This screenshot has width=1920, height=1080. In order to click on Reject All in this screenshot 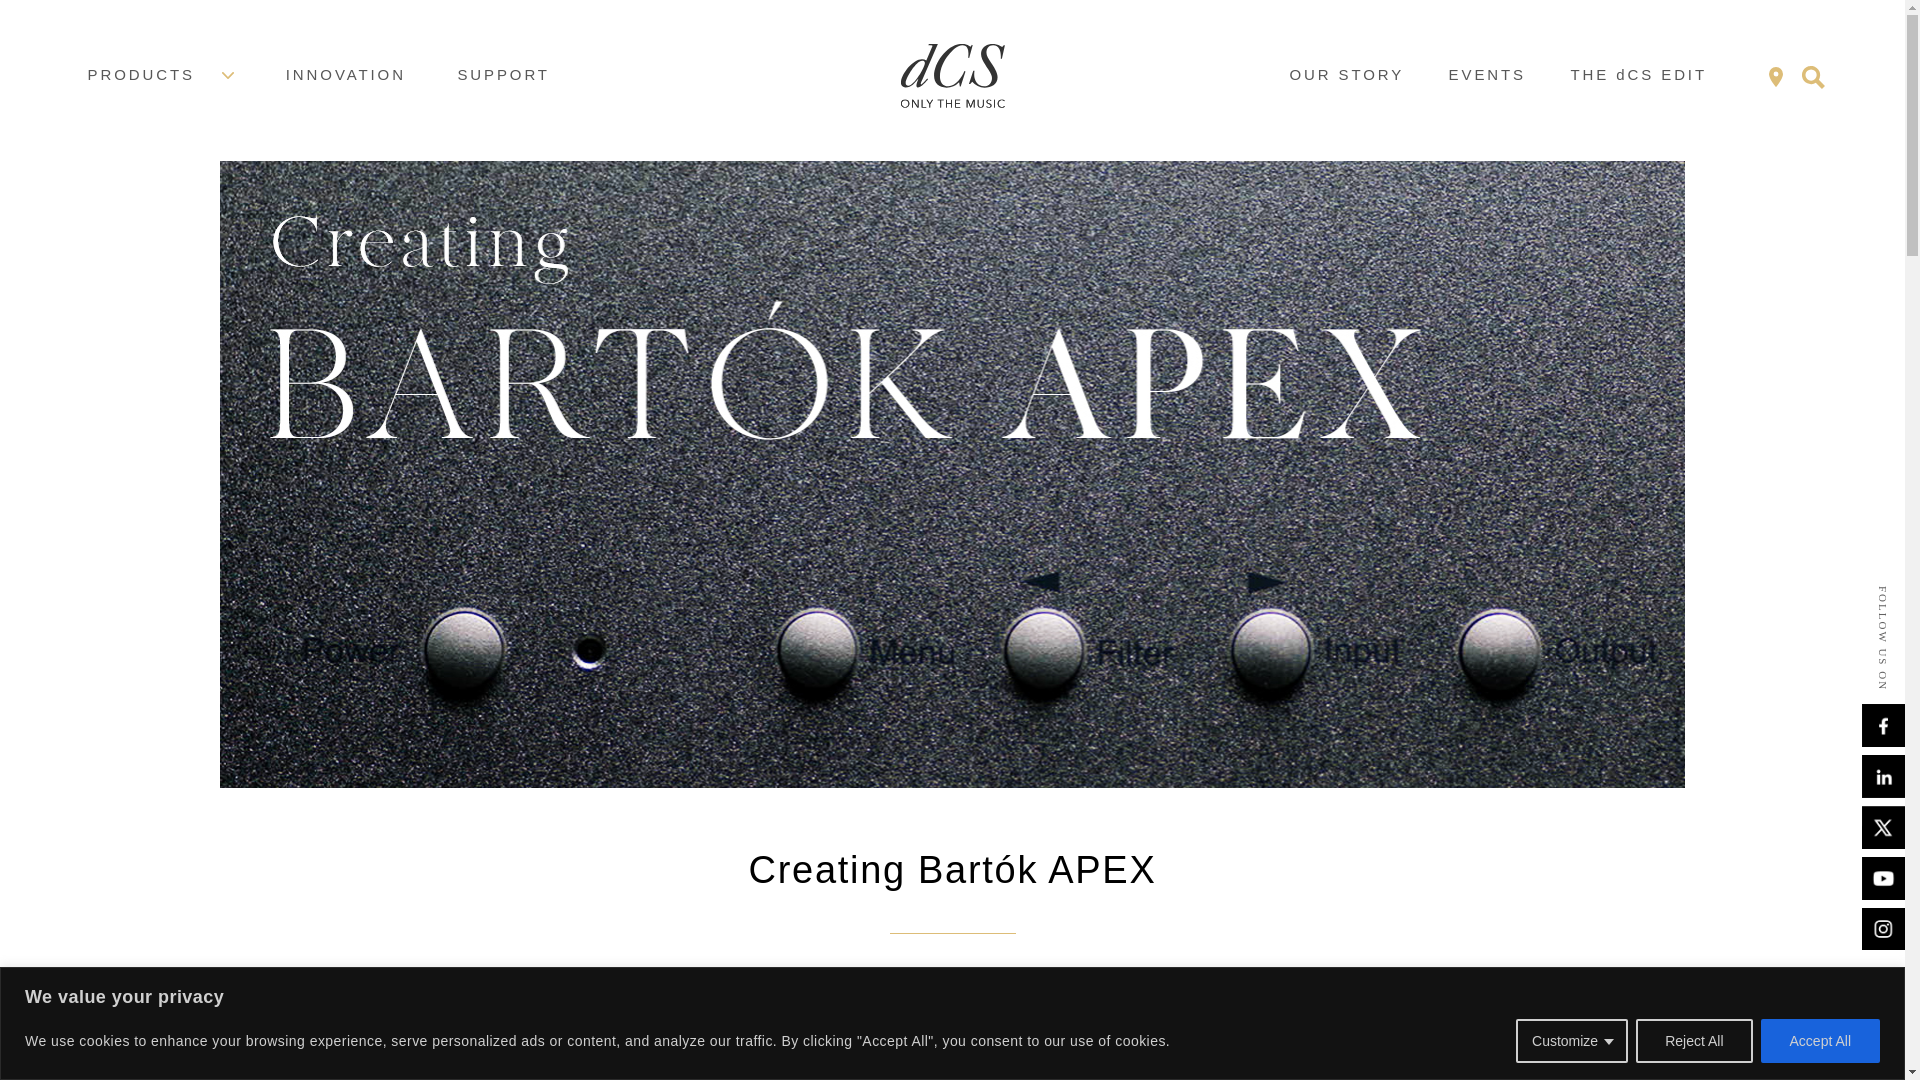, I will do `click(1693, 1040)`.